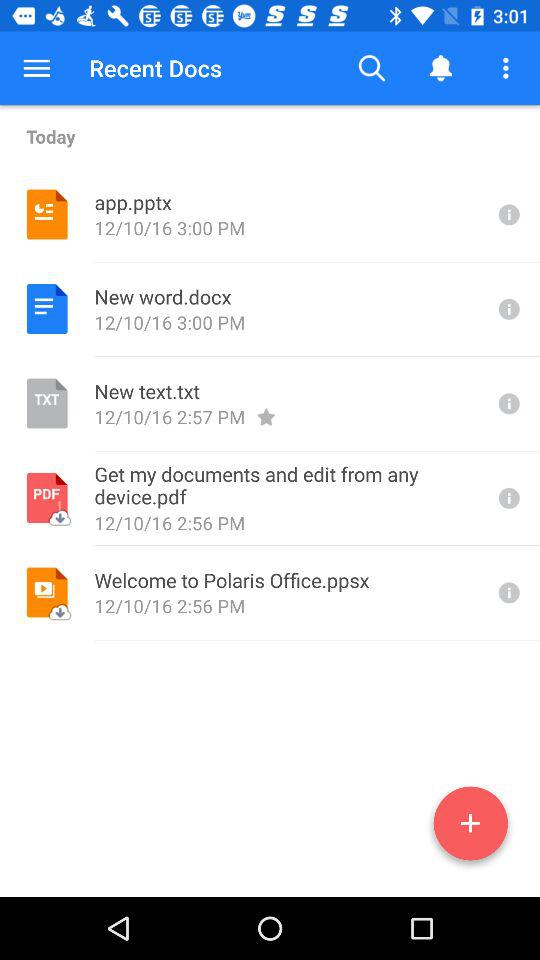 This screenshot has height=960, width=540. What do you see at coordinates (36, 68) in the screenshot?
I see `turn off the item next to recent docs item` at bounding box center [36, 68].